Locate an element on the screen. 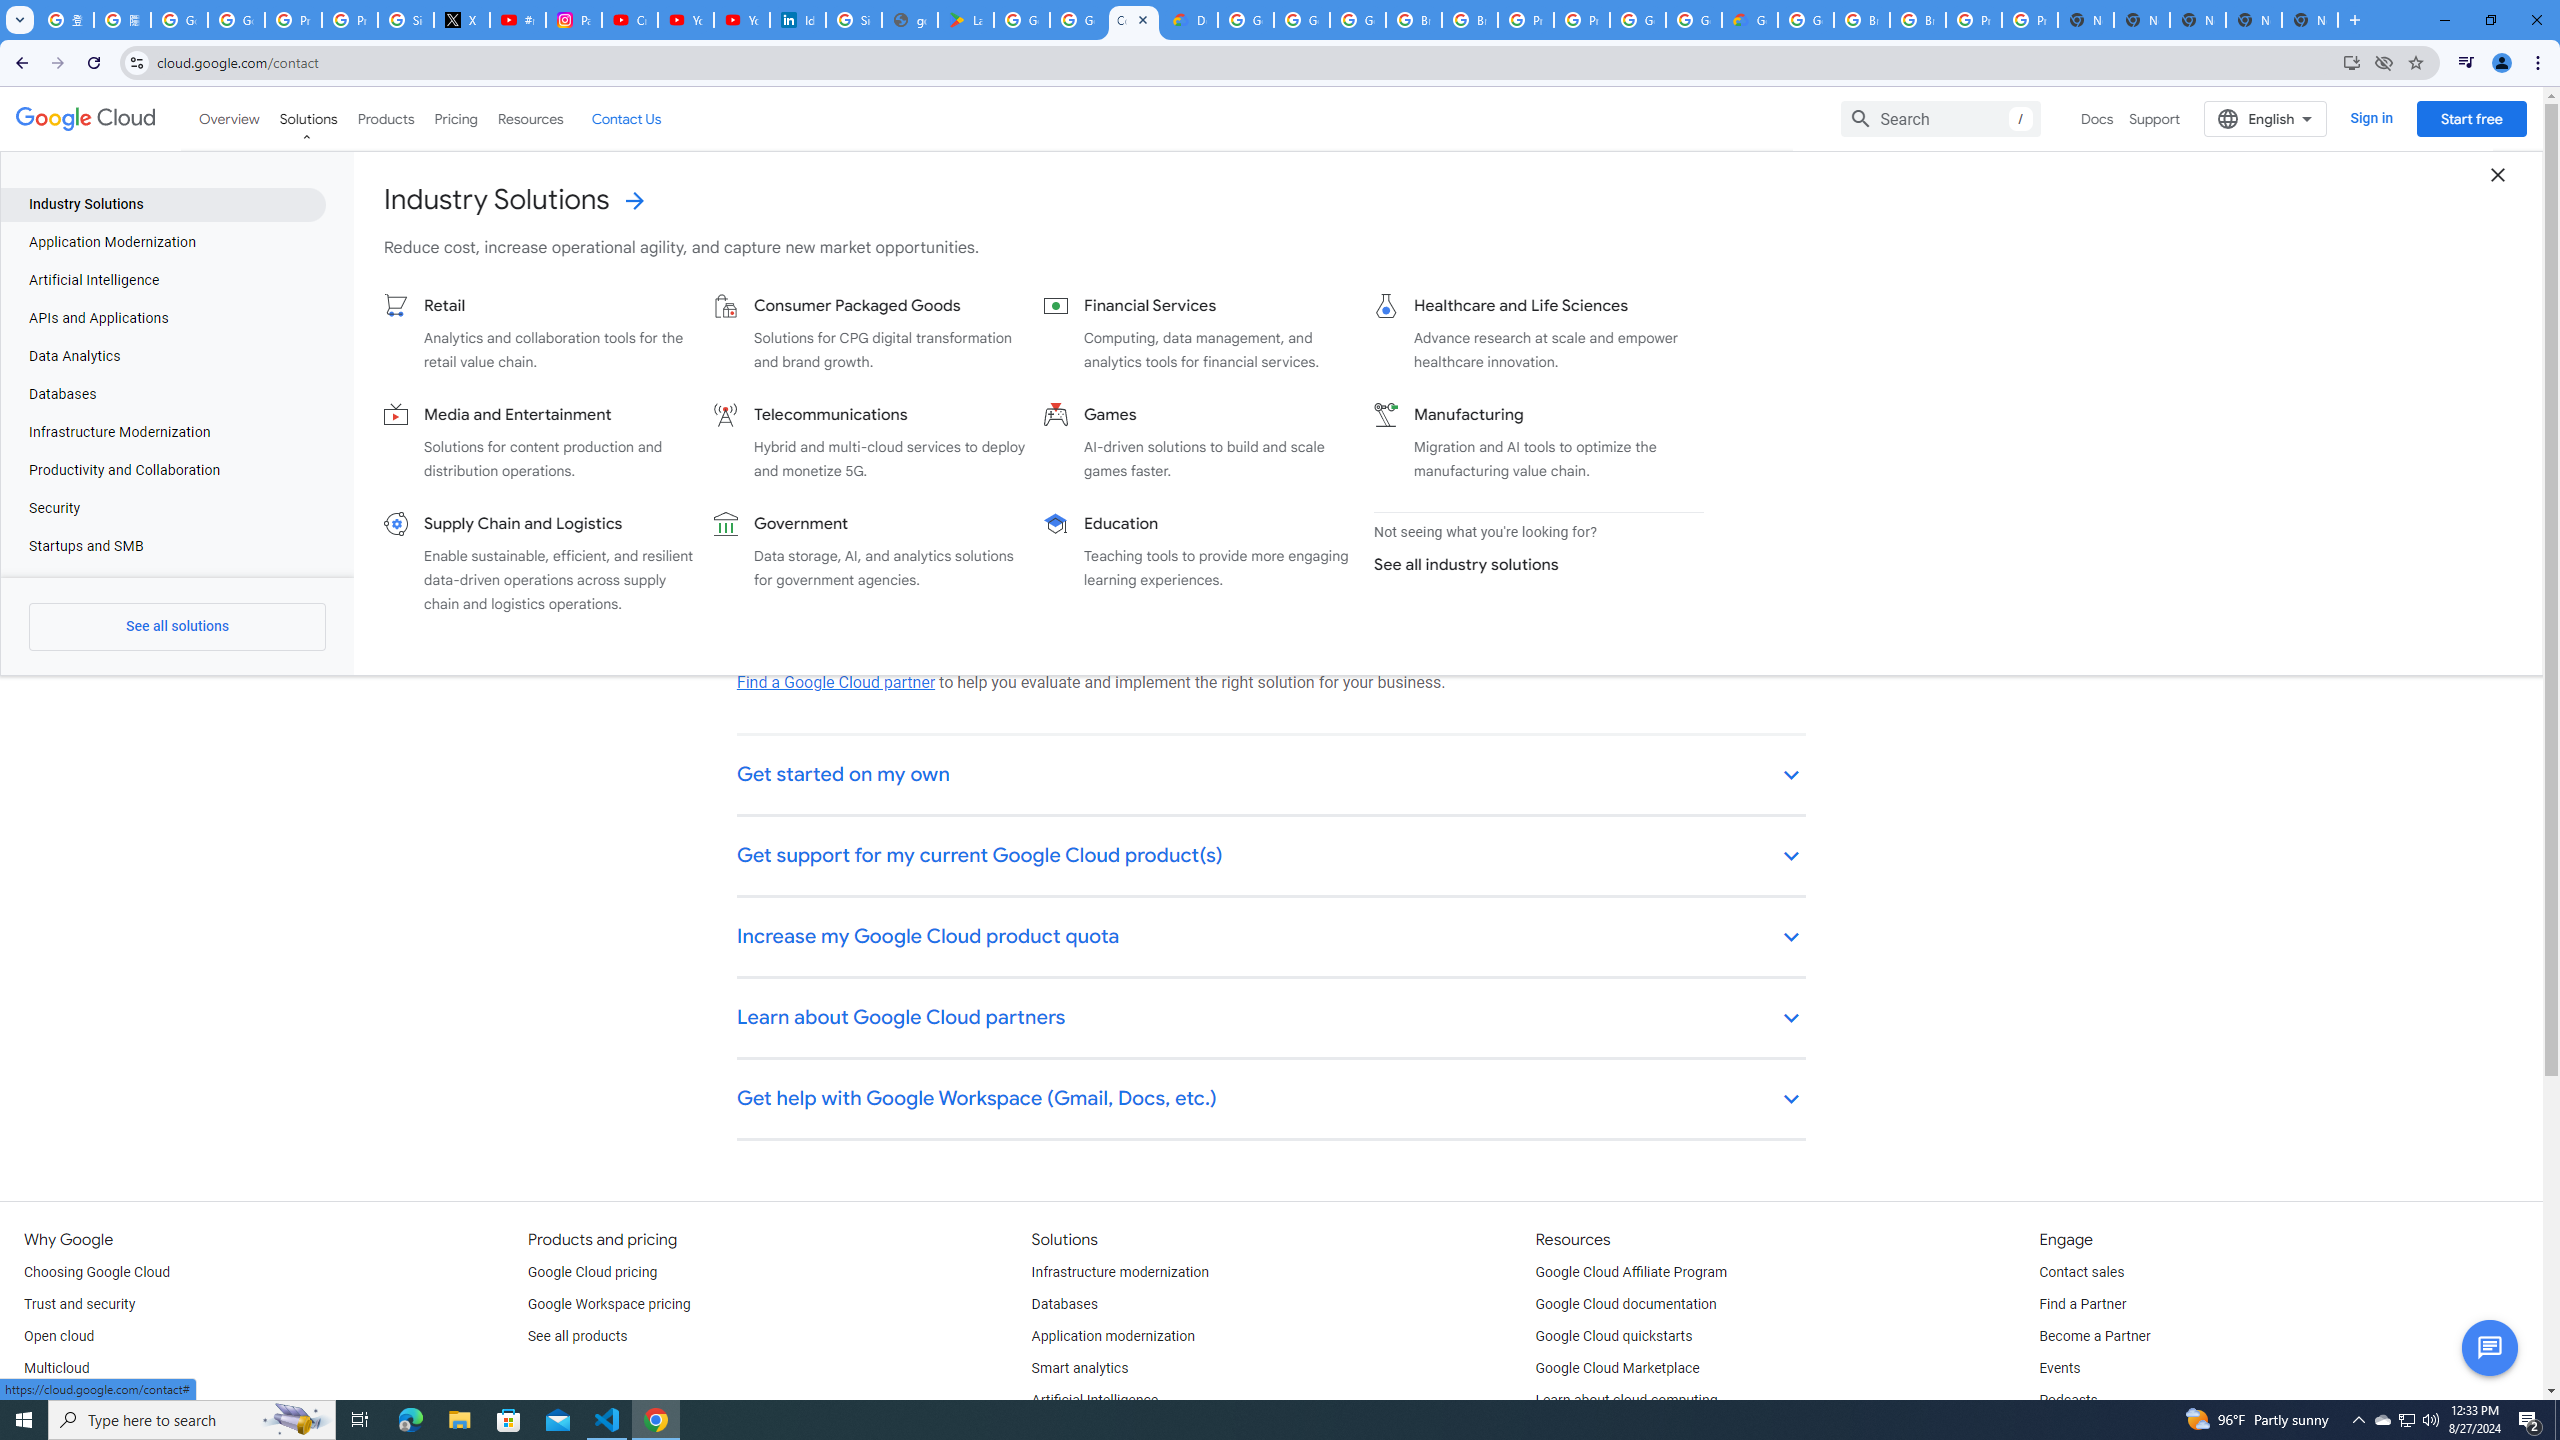 This screenshot has width=2560, height=1440. Google Cloud documentation is located at coordinates (1626, 1304).